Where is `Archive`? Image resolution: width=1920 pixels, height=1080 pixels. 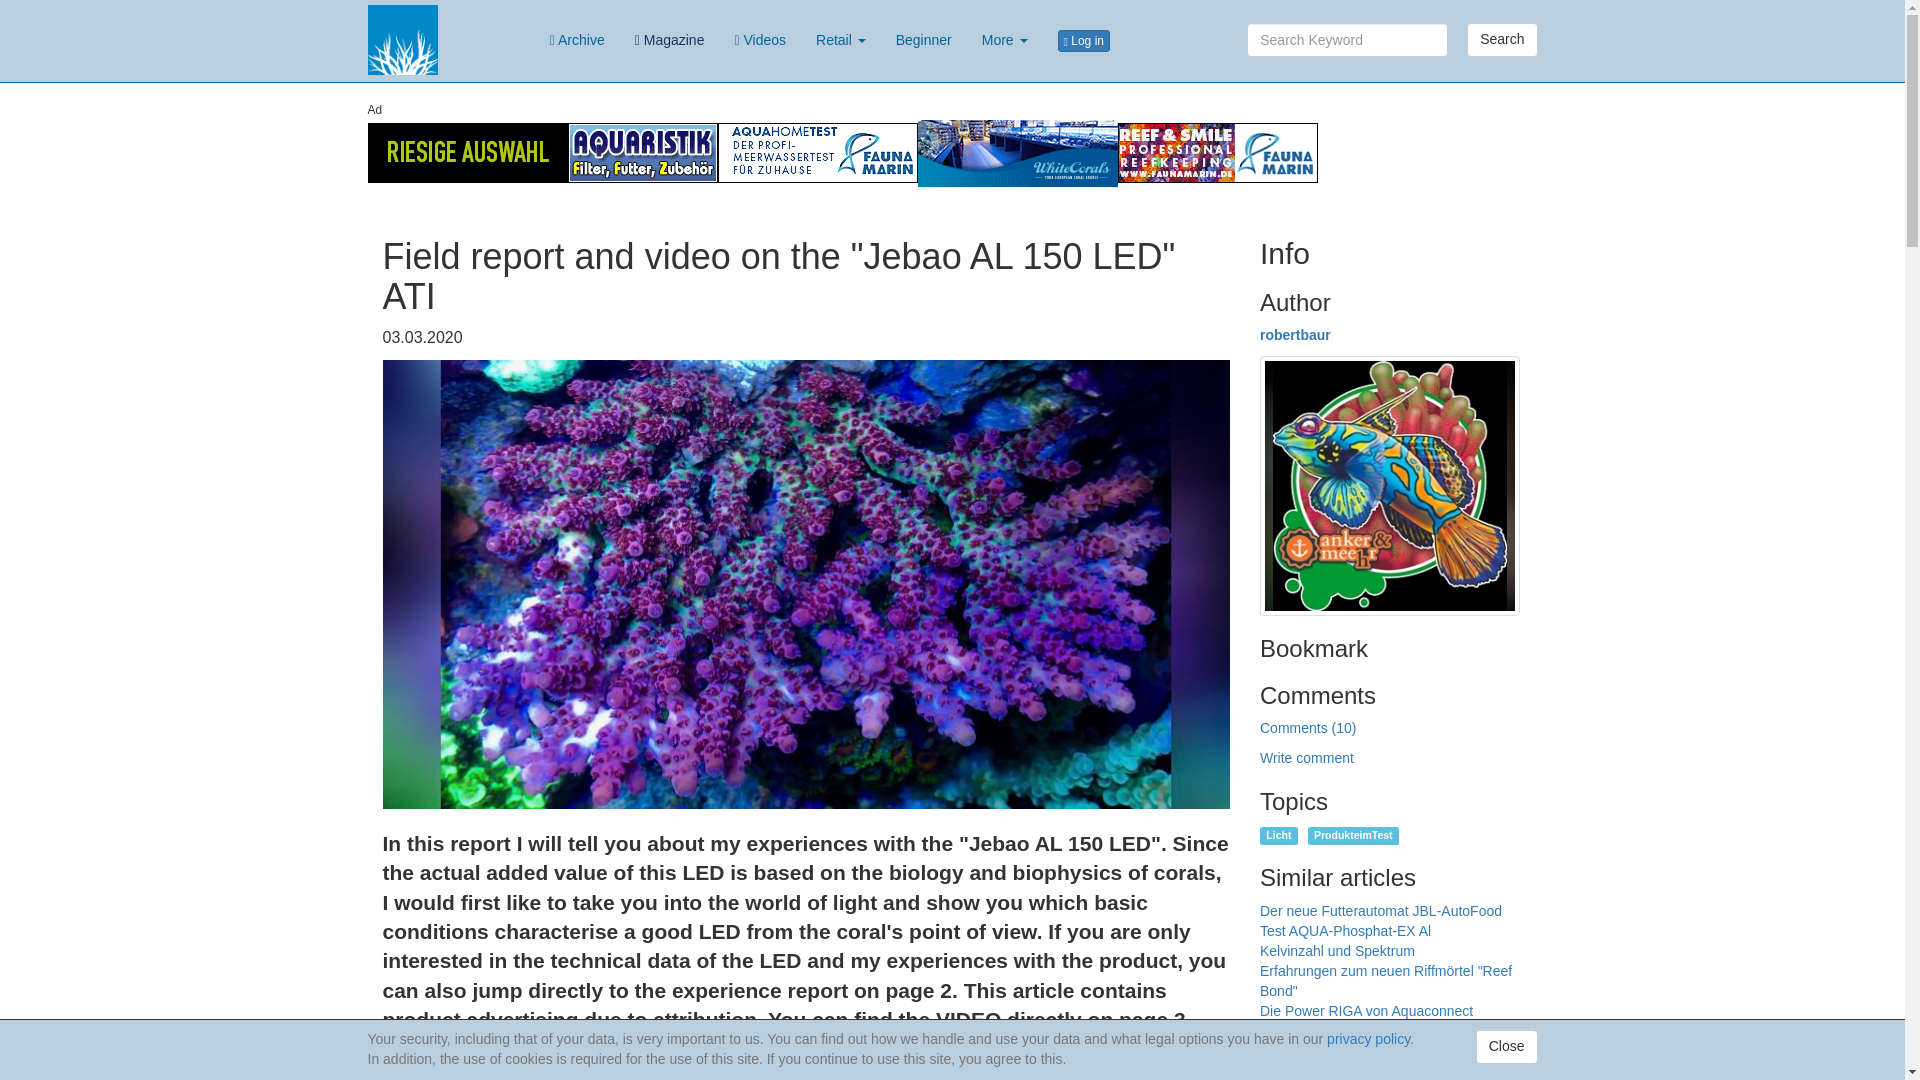
Archive is located at coordinates (578, 40).